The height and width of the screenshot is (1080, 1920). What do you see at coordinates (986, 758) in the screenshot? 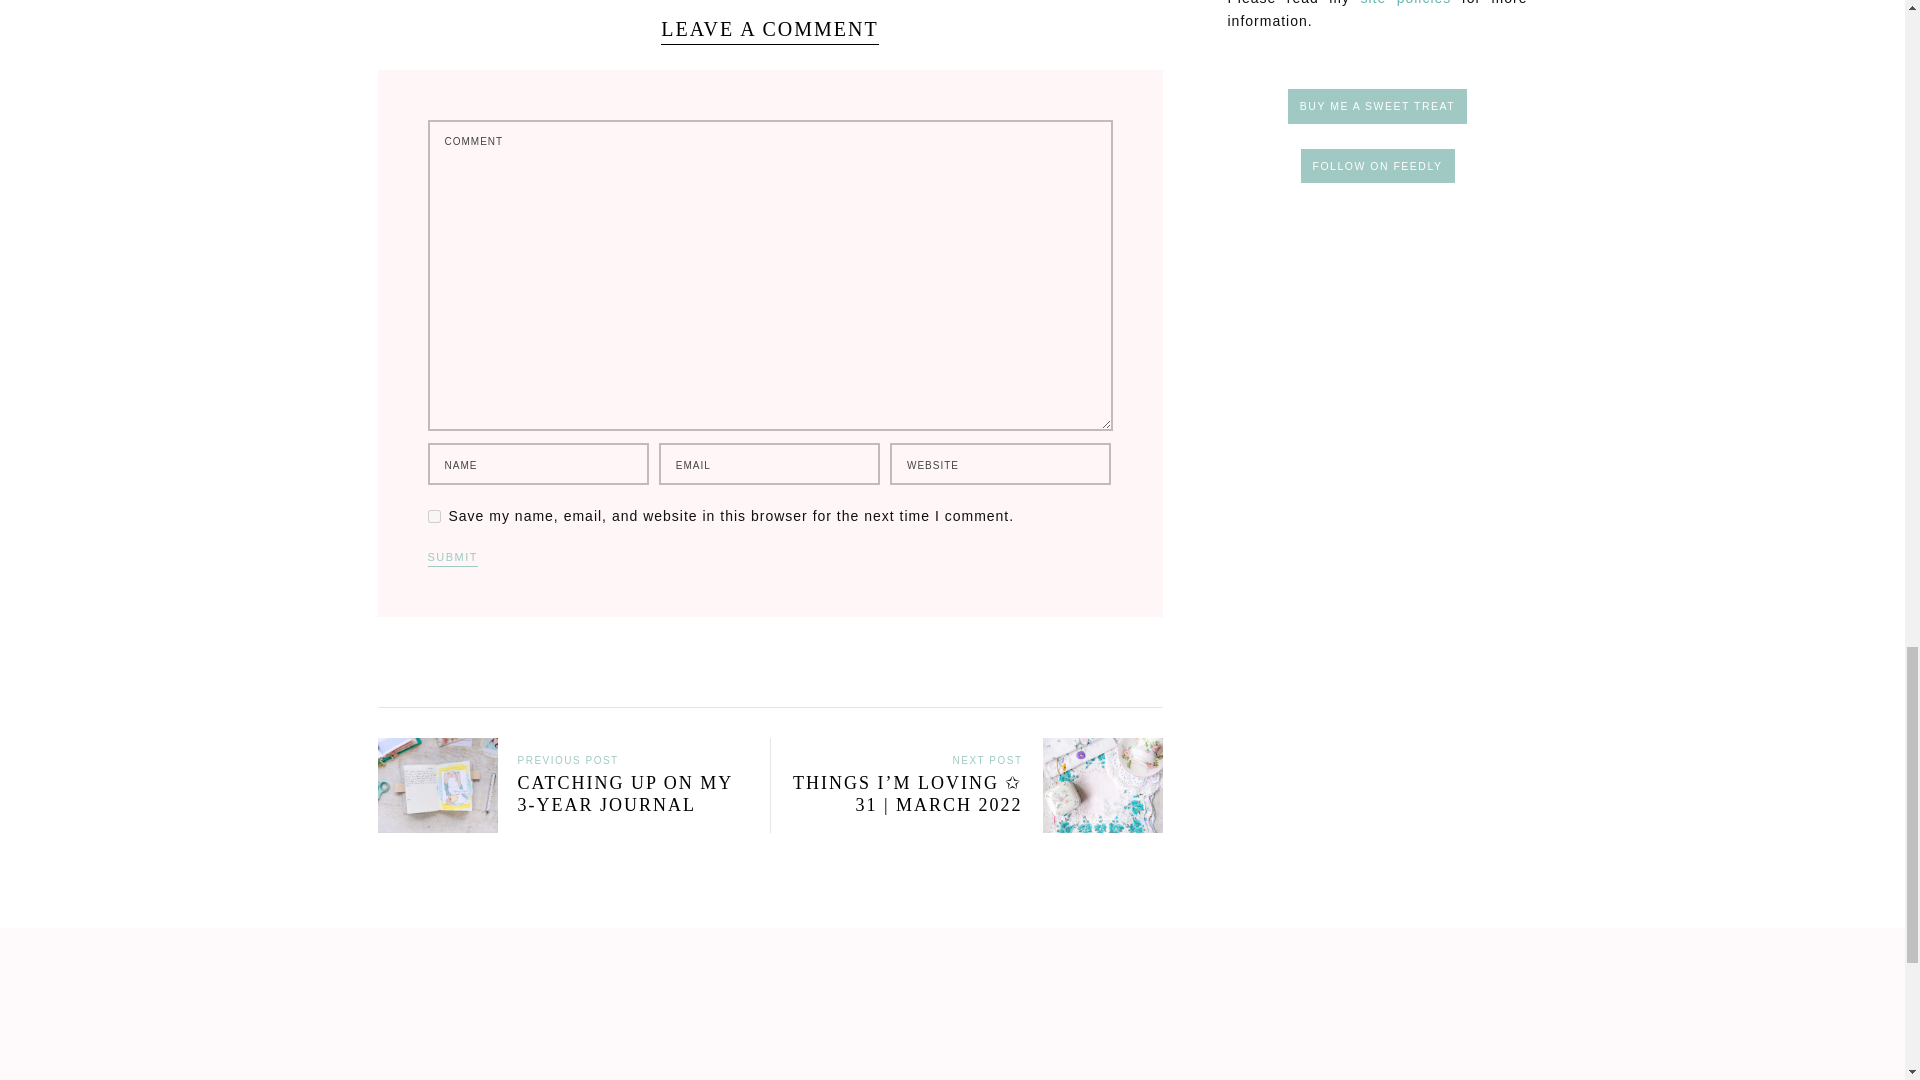
I see `NEXT POST` at bounding box center [986, 758].